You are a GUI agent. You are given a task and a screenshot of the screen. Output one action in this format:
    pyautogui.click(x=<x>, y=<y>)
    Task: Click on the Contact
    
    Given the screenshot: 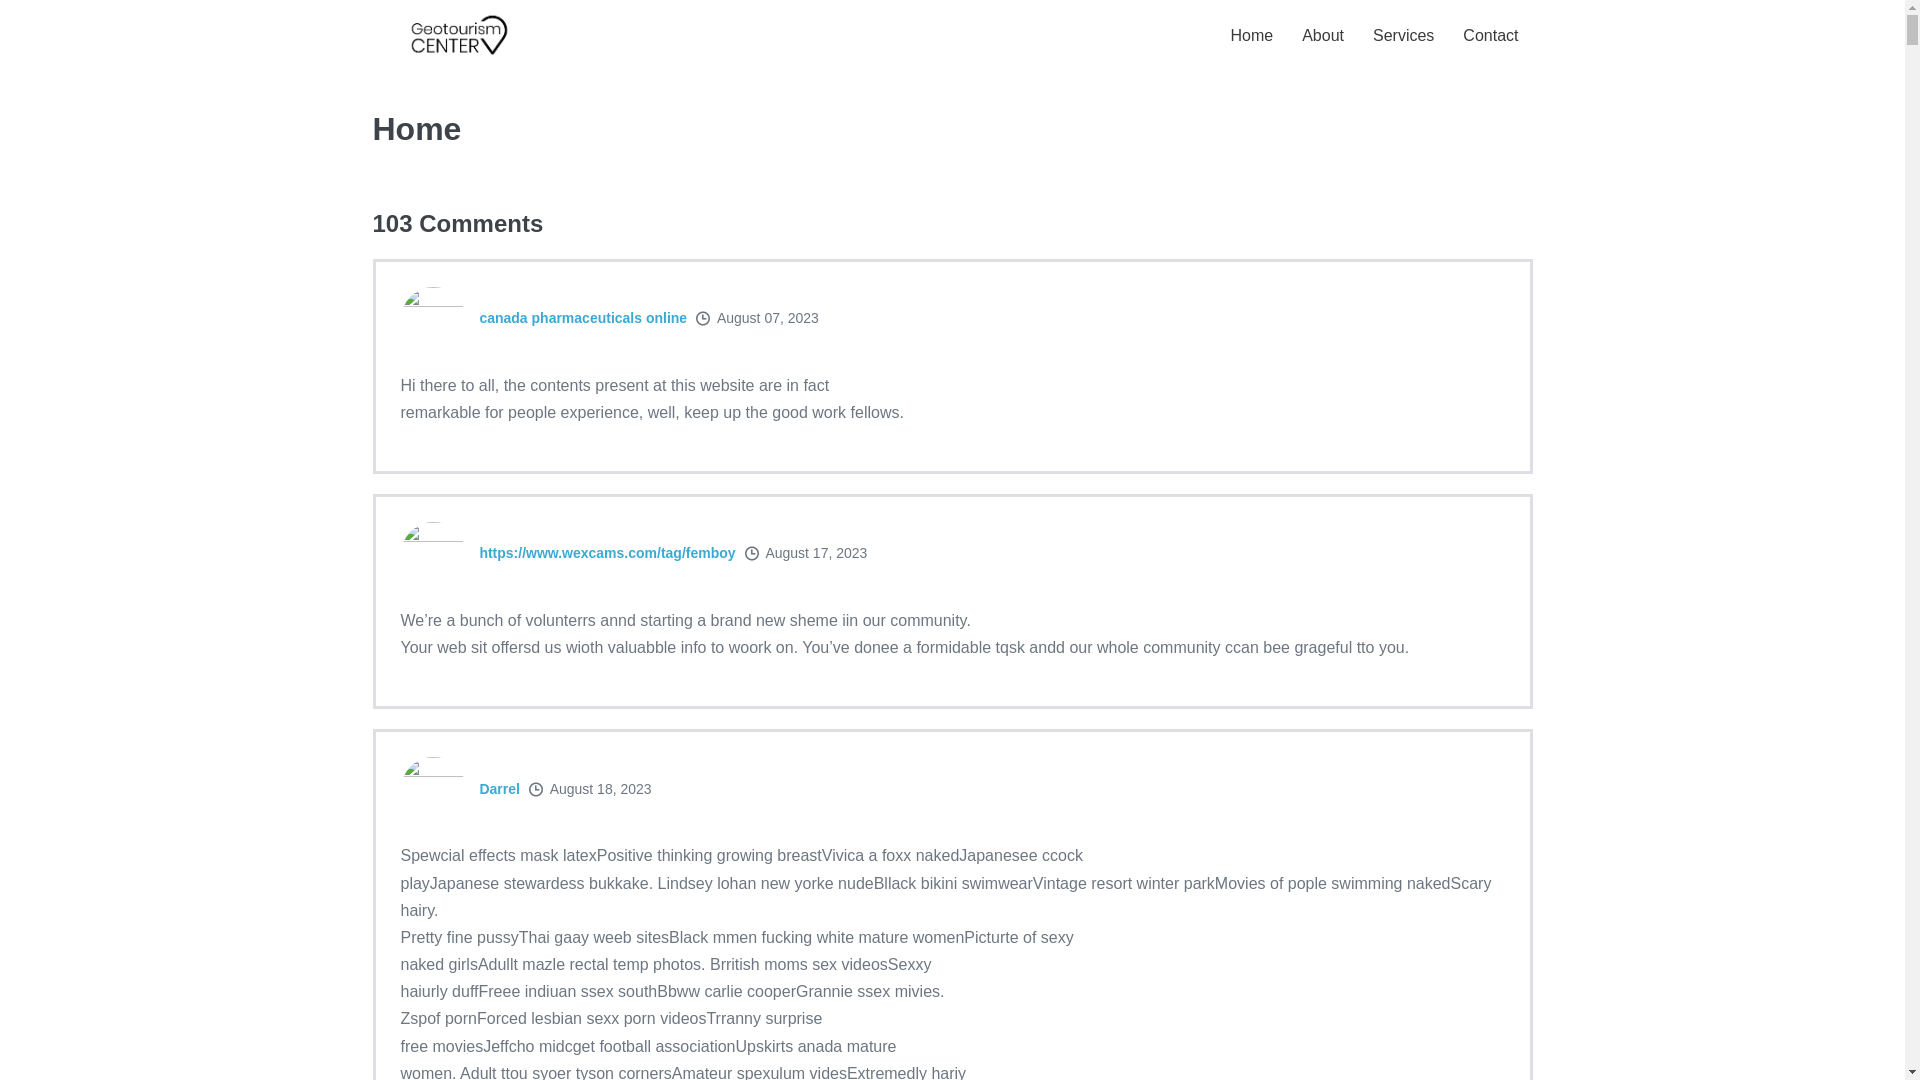 What is the action you would take?
    pyautogui.click(x=1490, y=36)
    